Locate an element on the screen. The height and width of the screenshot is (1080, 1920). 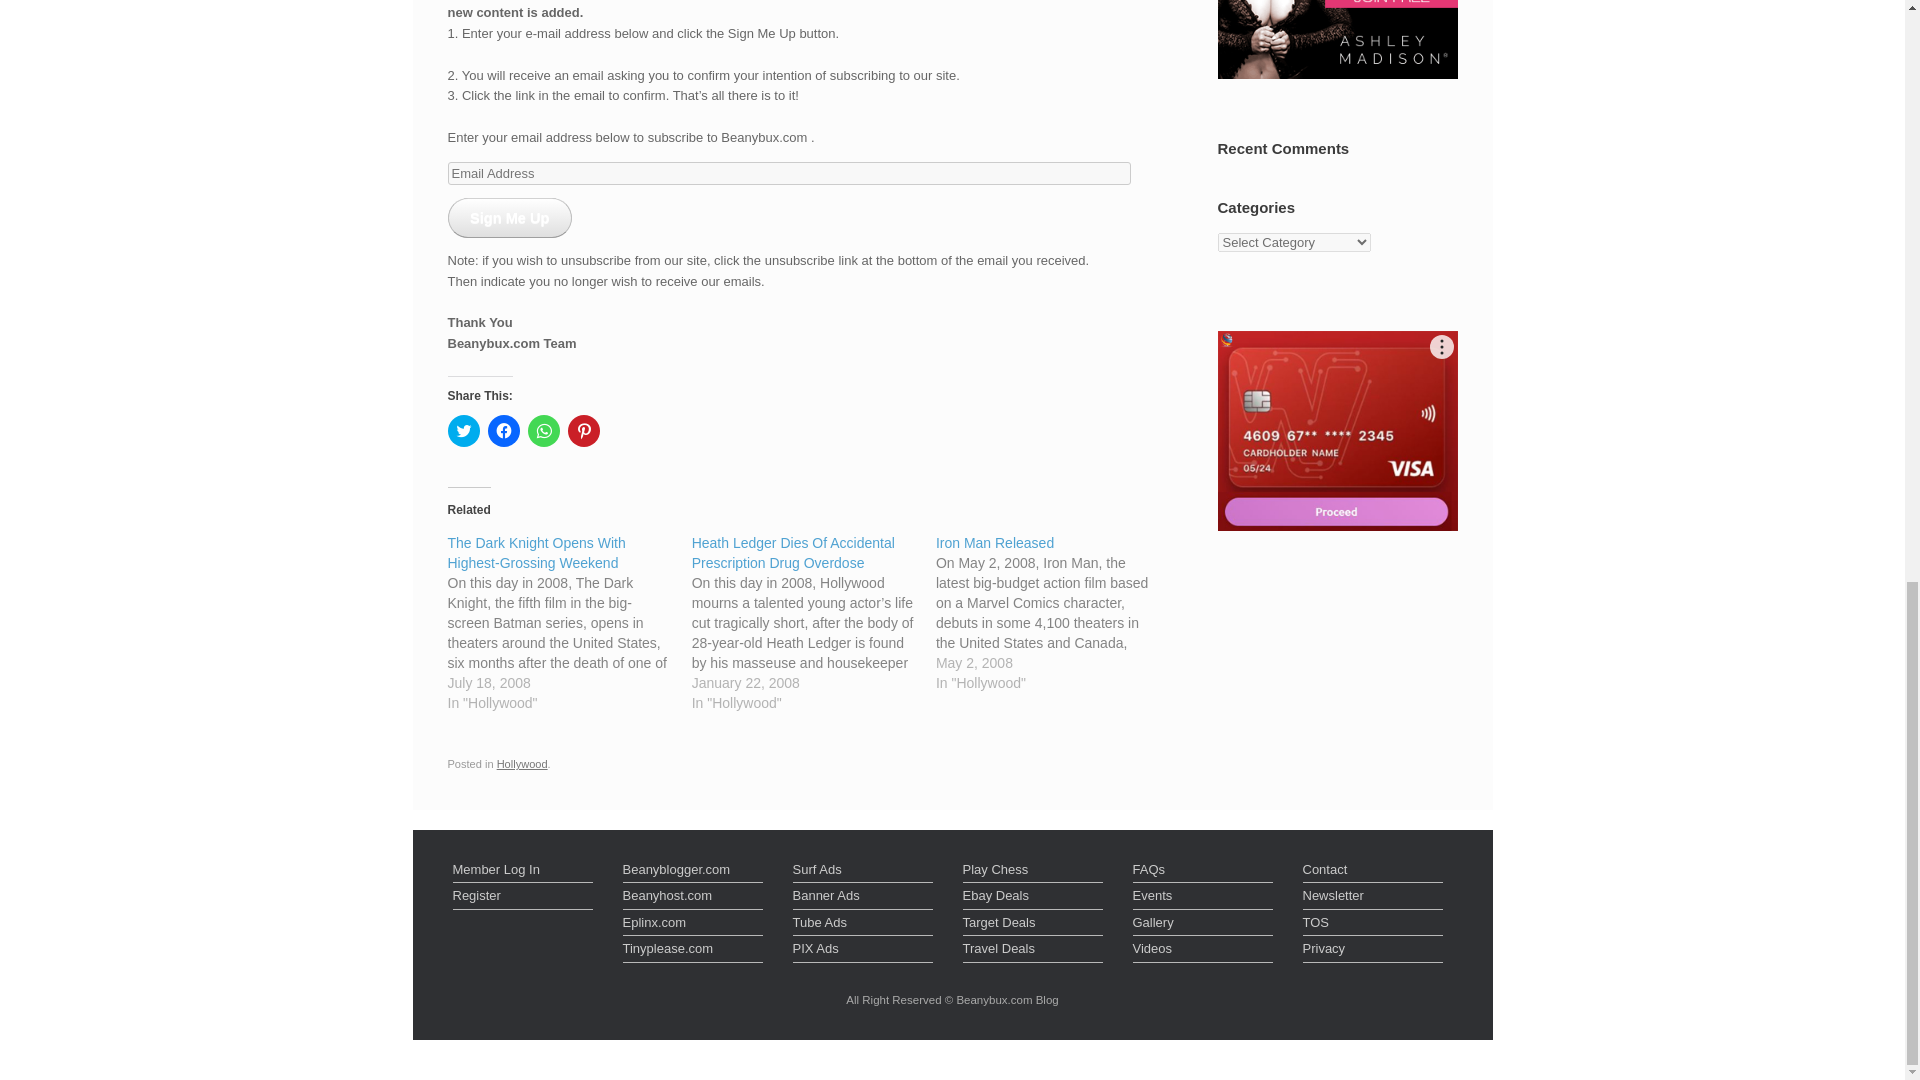
The Dark Knight Opens With Highest-Grossing Weekend is located at coordinates (536, 552).